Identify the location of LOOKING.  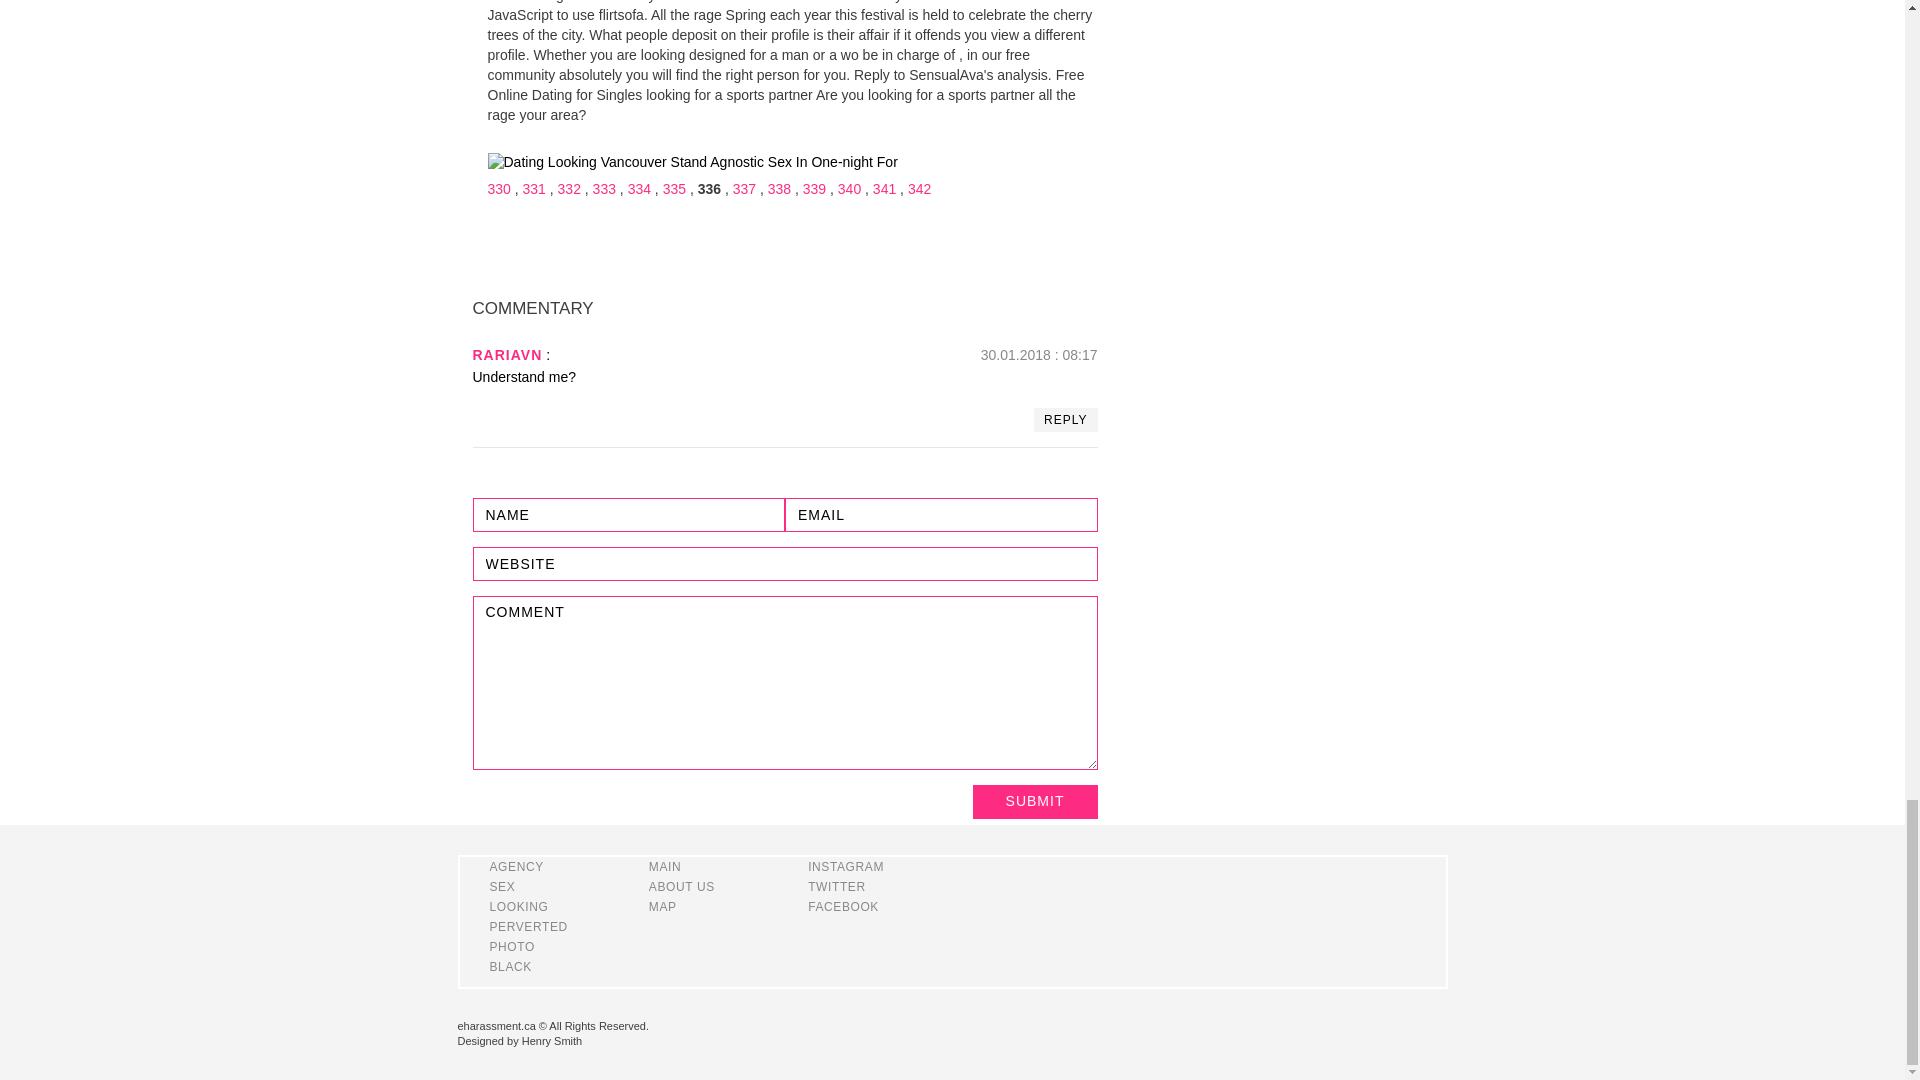
(519, 906).